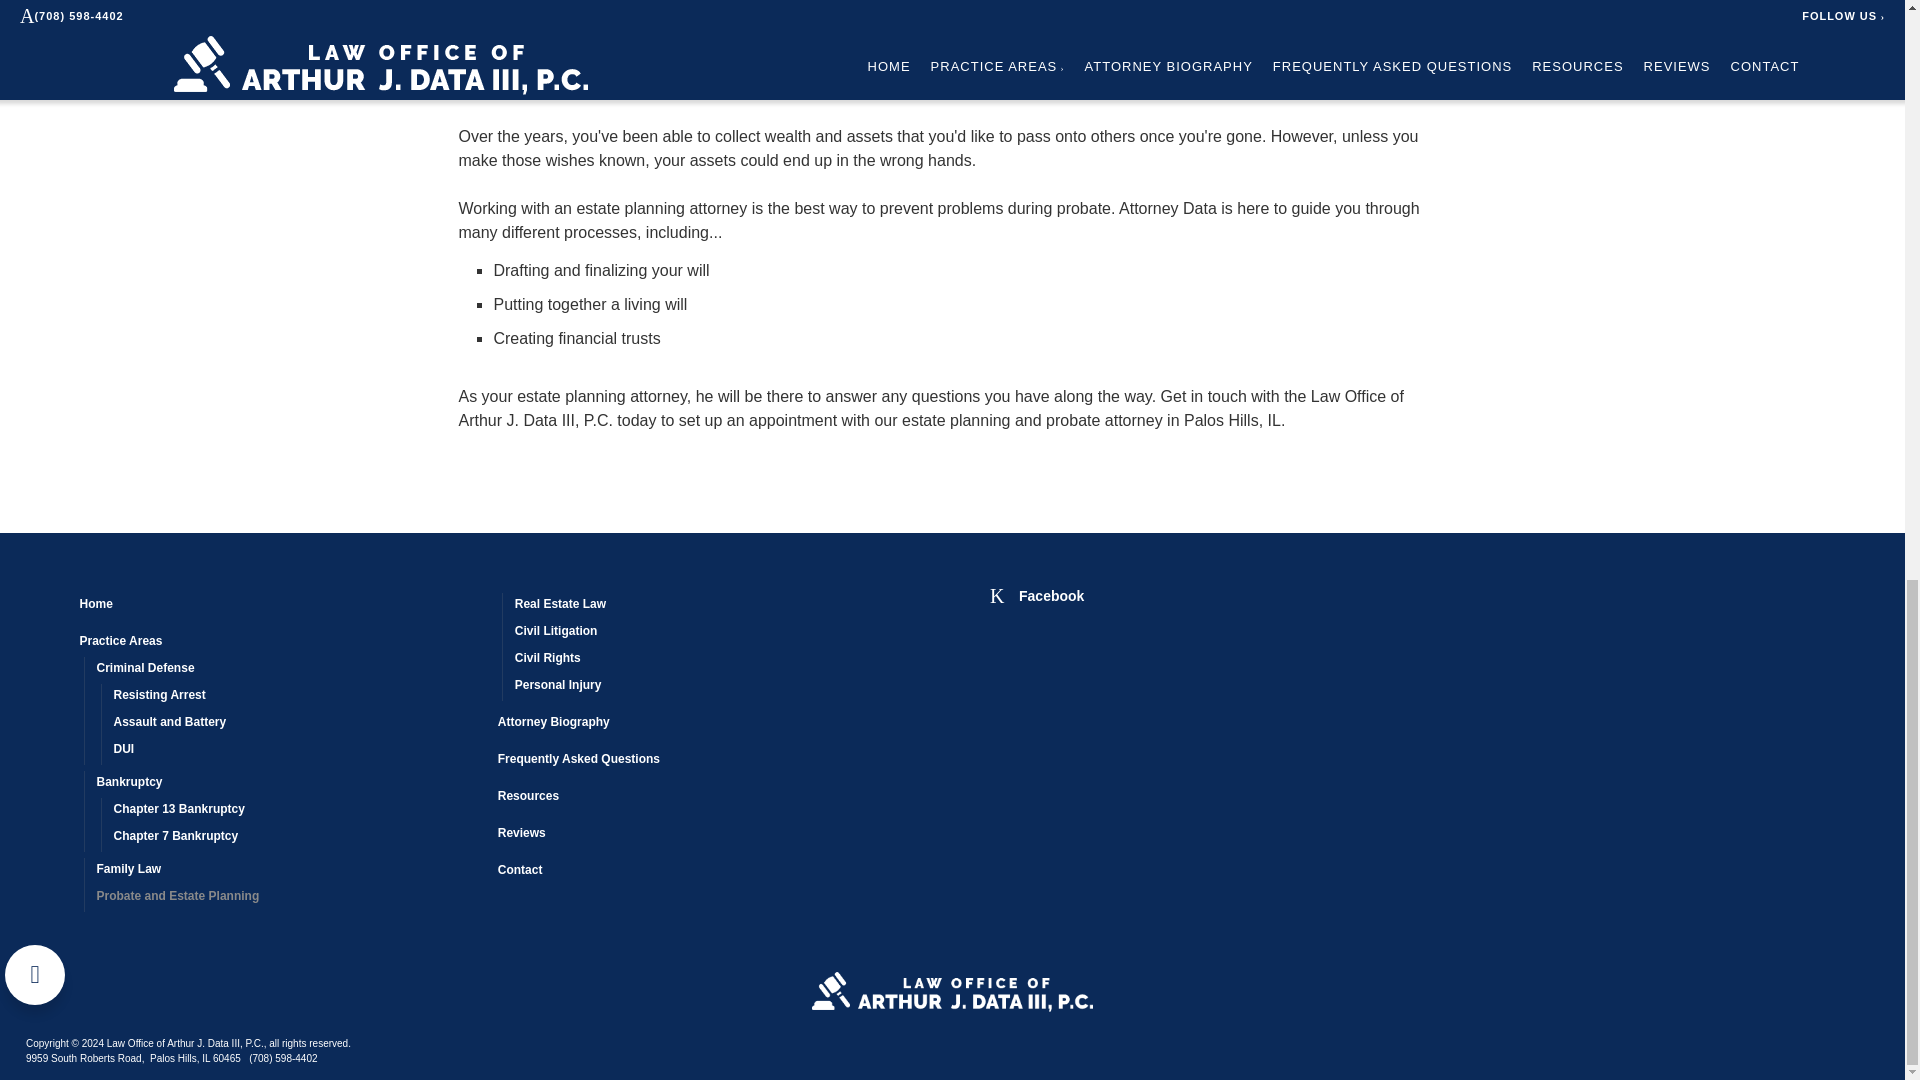 Image resolution: width=1920 pixels, height=1080 pixels. What do you see at coordinates (297, 750) in the screenshot?
I see `DUI` at bounding box center [297, 750].